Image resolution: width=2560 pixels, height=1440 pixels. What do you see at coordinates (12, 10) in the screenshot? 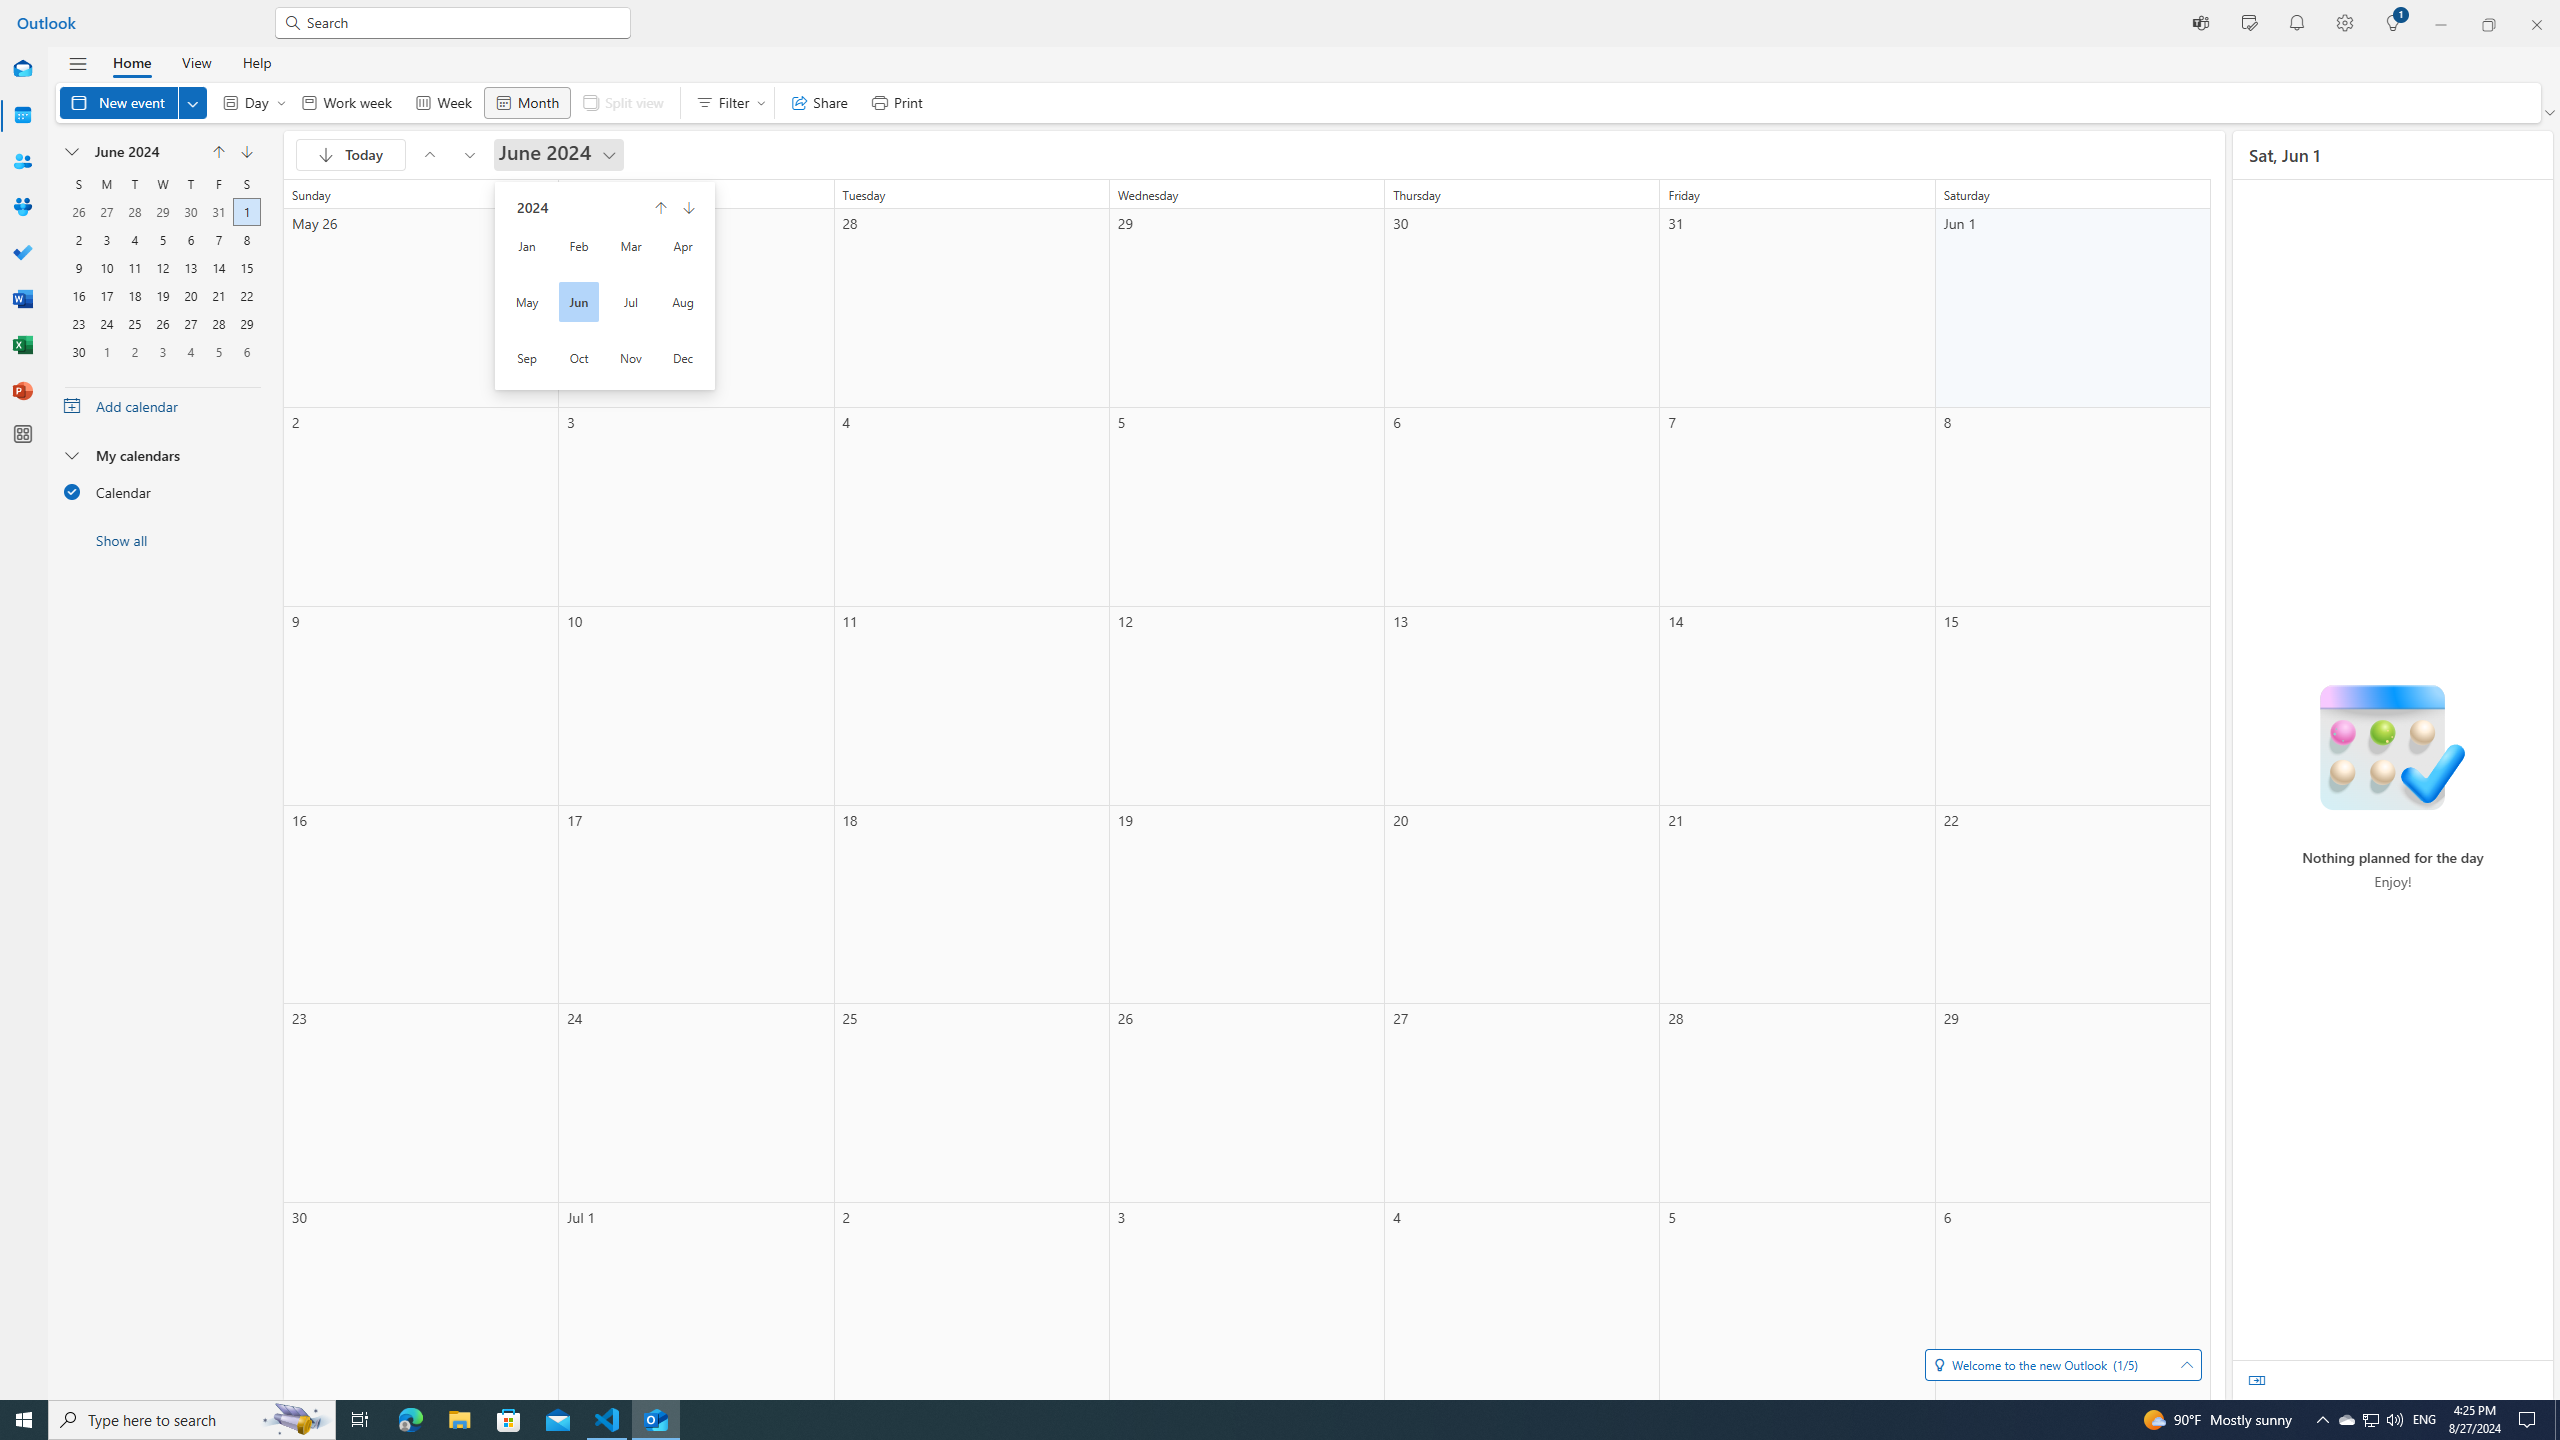
I see `System` at bounding box center [12, 10].